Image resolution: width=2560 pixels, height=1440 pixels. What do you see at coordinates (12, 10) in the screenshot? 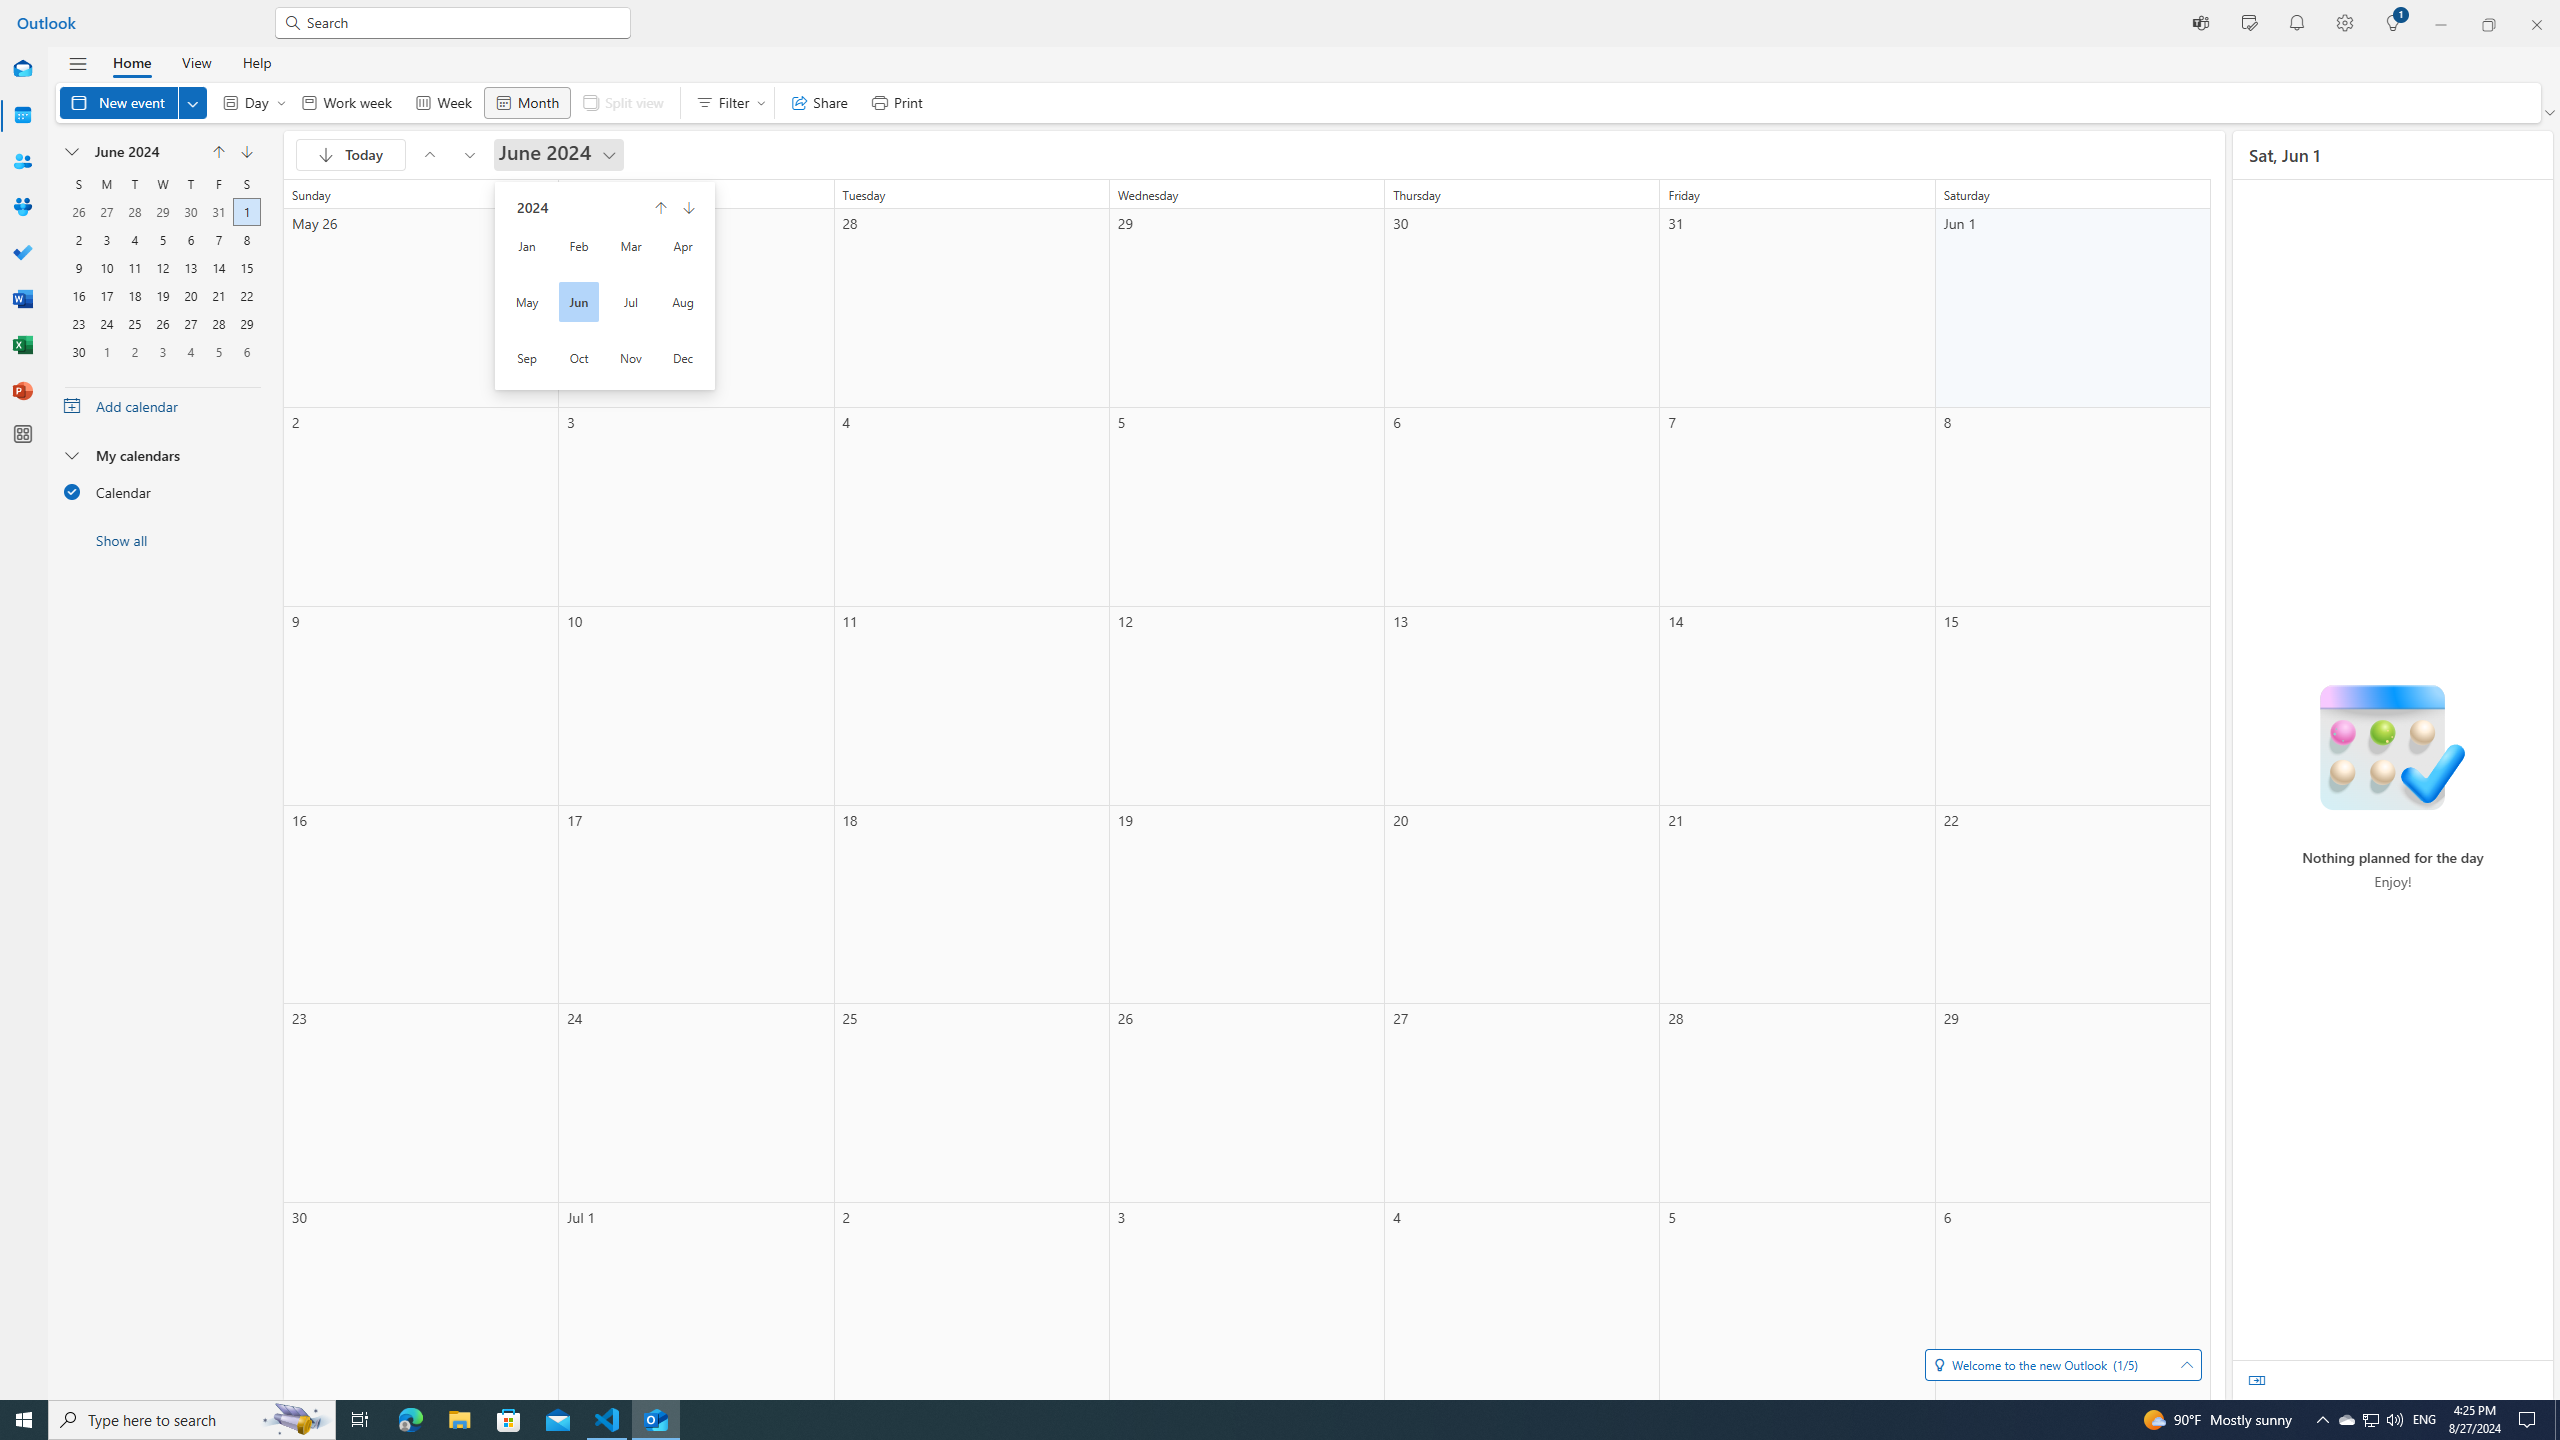
I see `System` at bounding box center [12, 10].